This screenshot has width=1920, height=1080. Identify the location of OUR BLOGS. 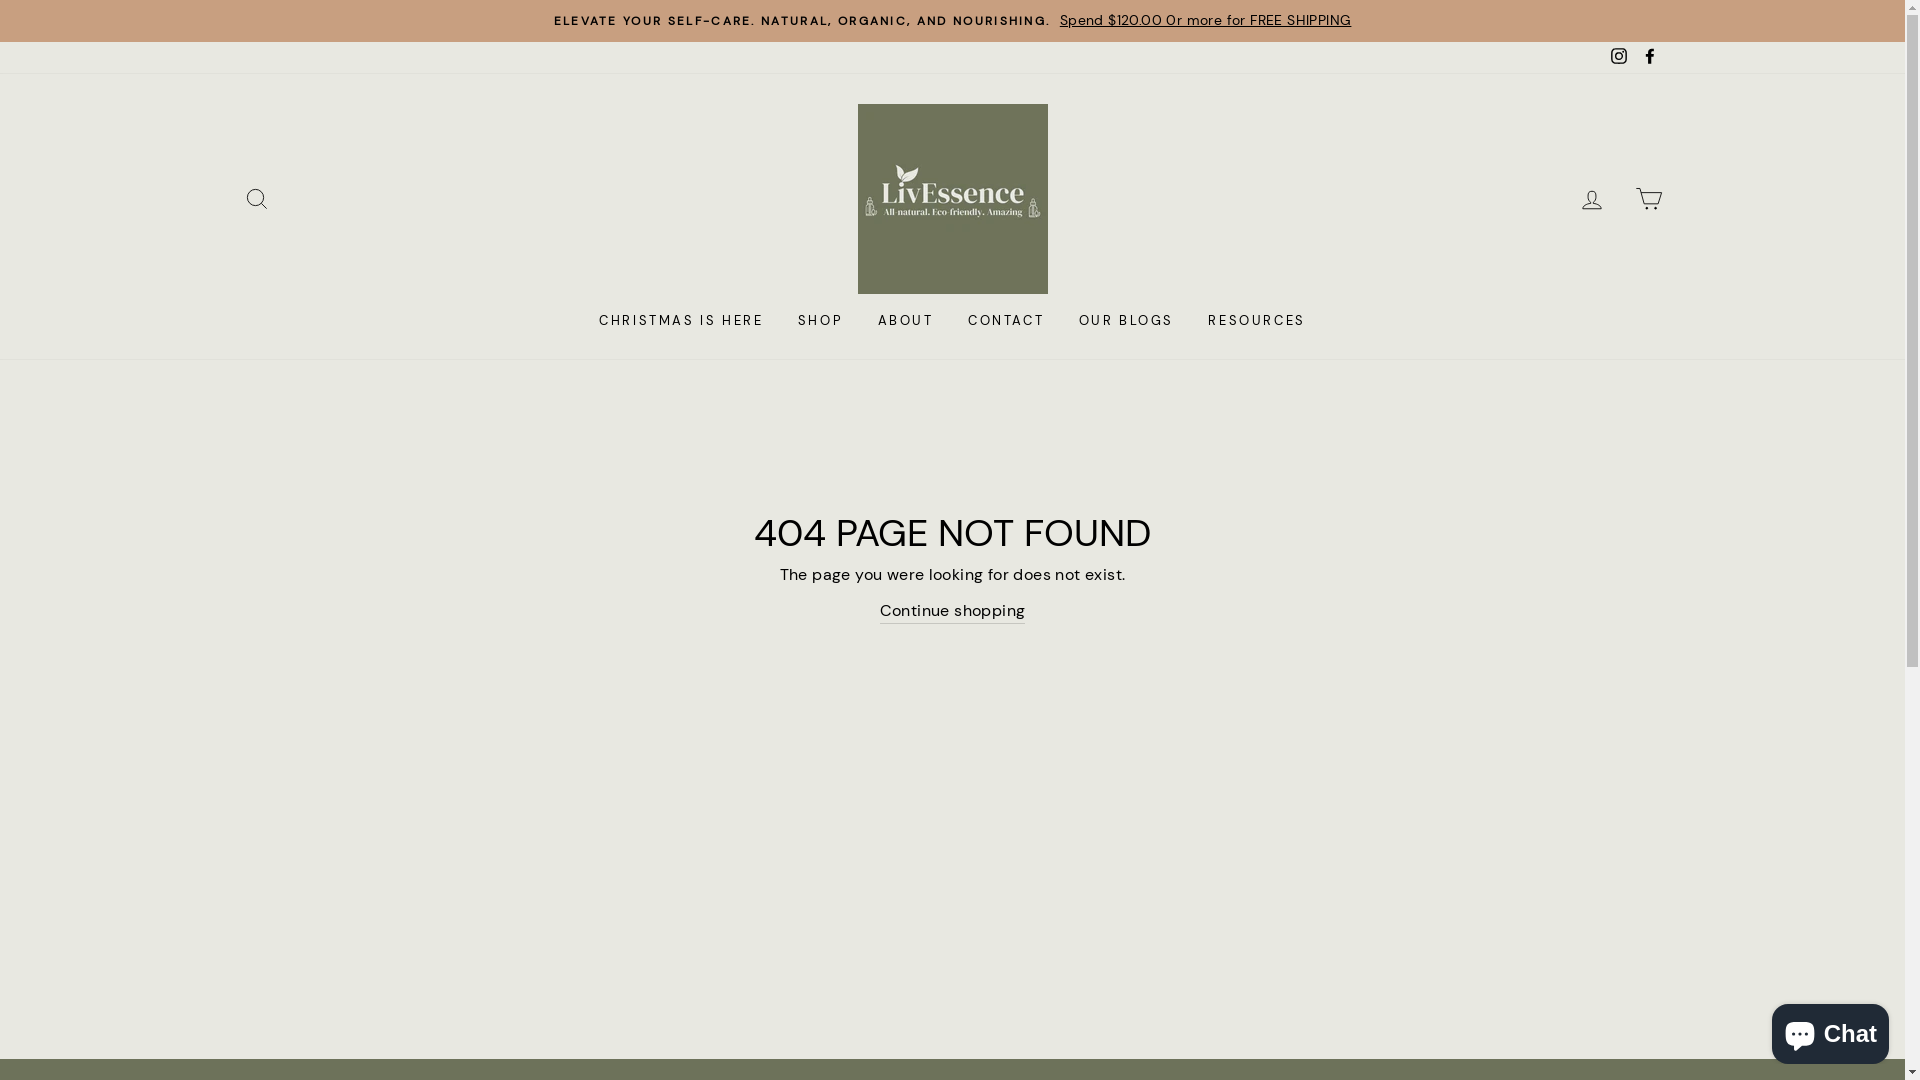
(1126, 322).